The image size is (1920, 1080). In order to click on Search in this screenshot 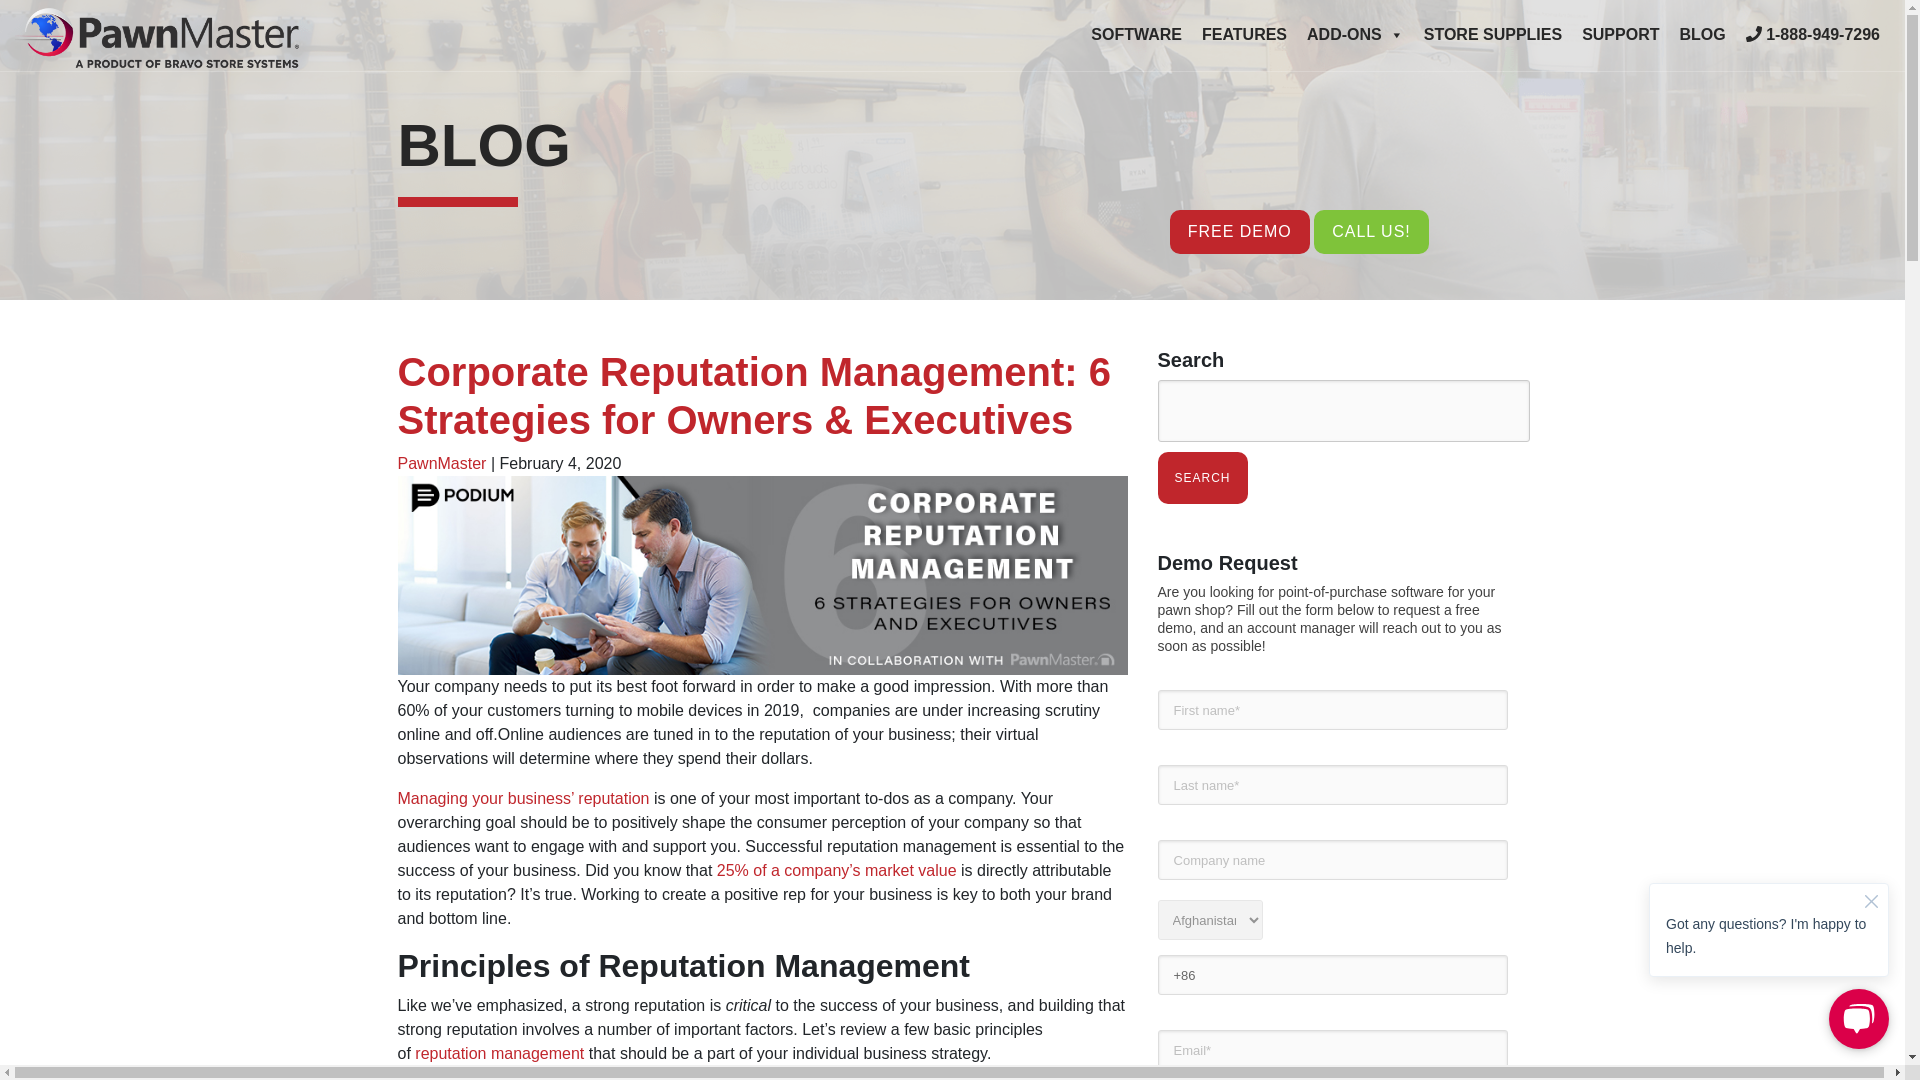, I will do `click(1202, 478)`.